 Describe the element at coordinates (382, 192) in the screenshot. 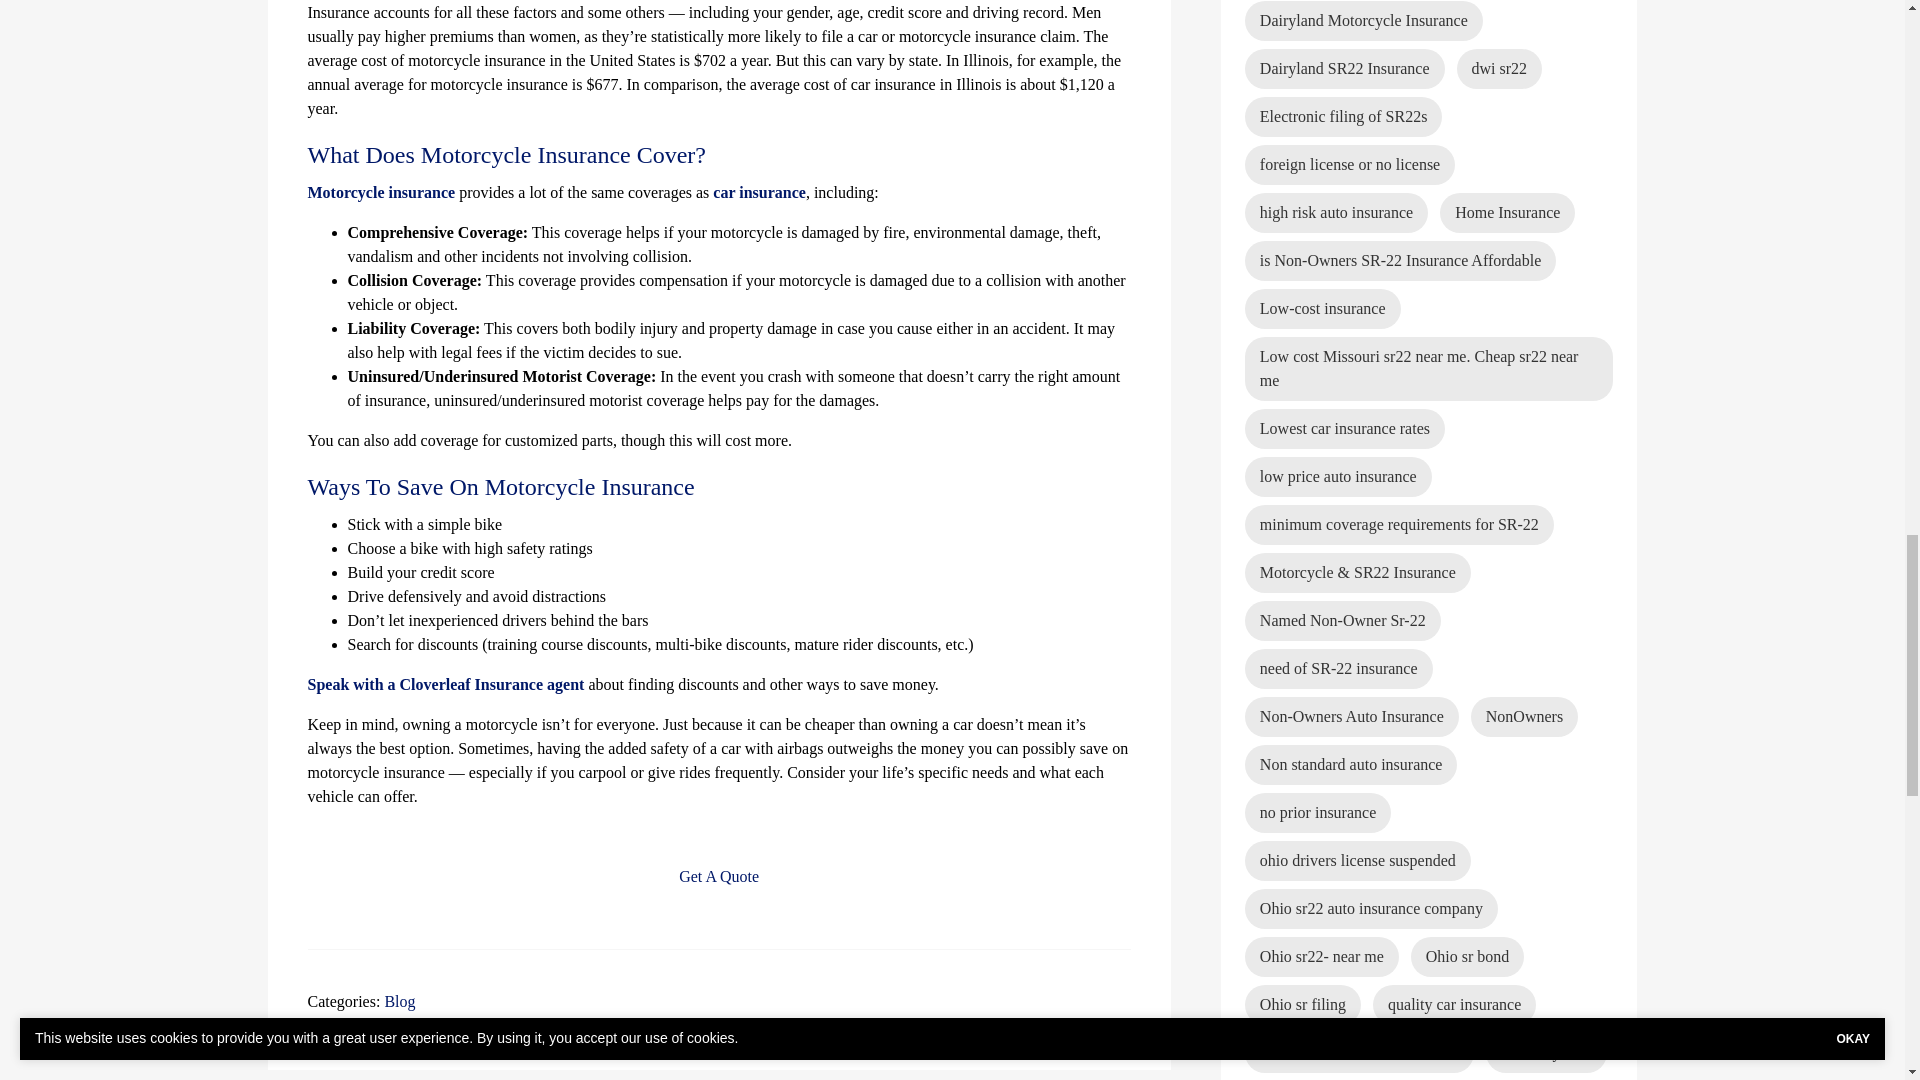

I see `Motorcycle insurance` at that location.